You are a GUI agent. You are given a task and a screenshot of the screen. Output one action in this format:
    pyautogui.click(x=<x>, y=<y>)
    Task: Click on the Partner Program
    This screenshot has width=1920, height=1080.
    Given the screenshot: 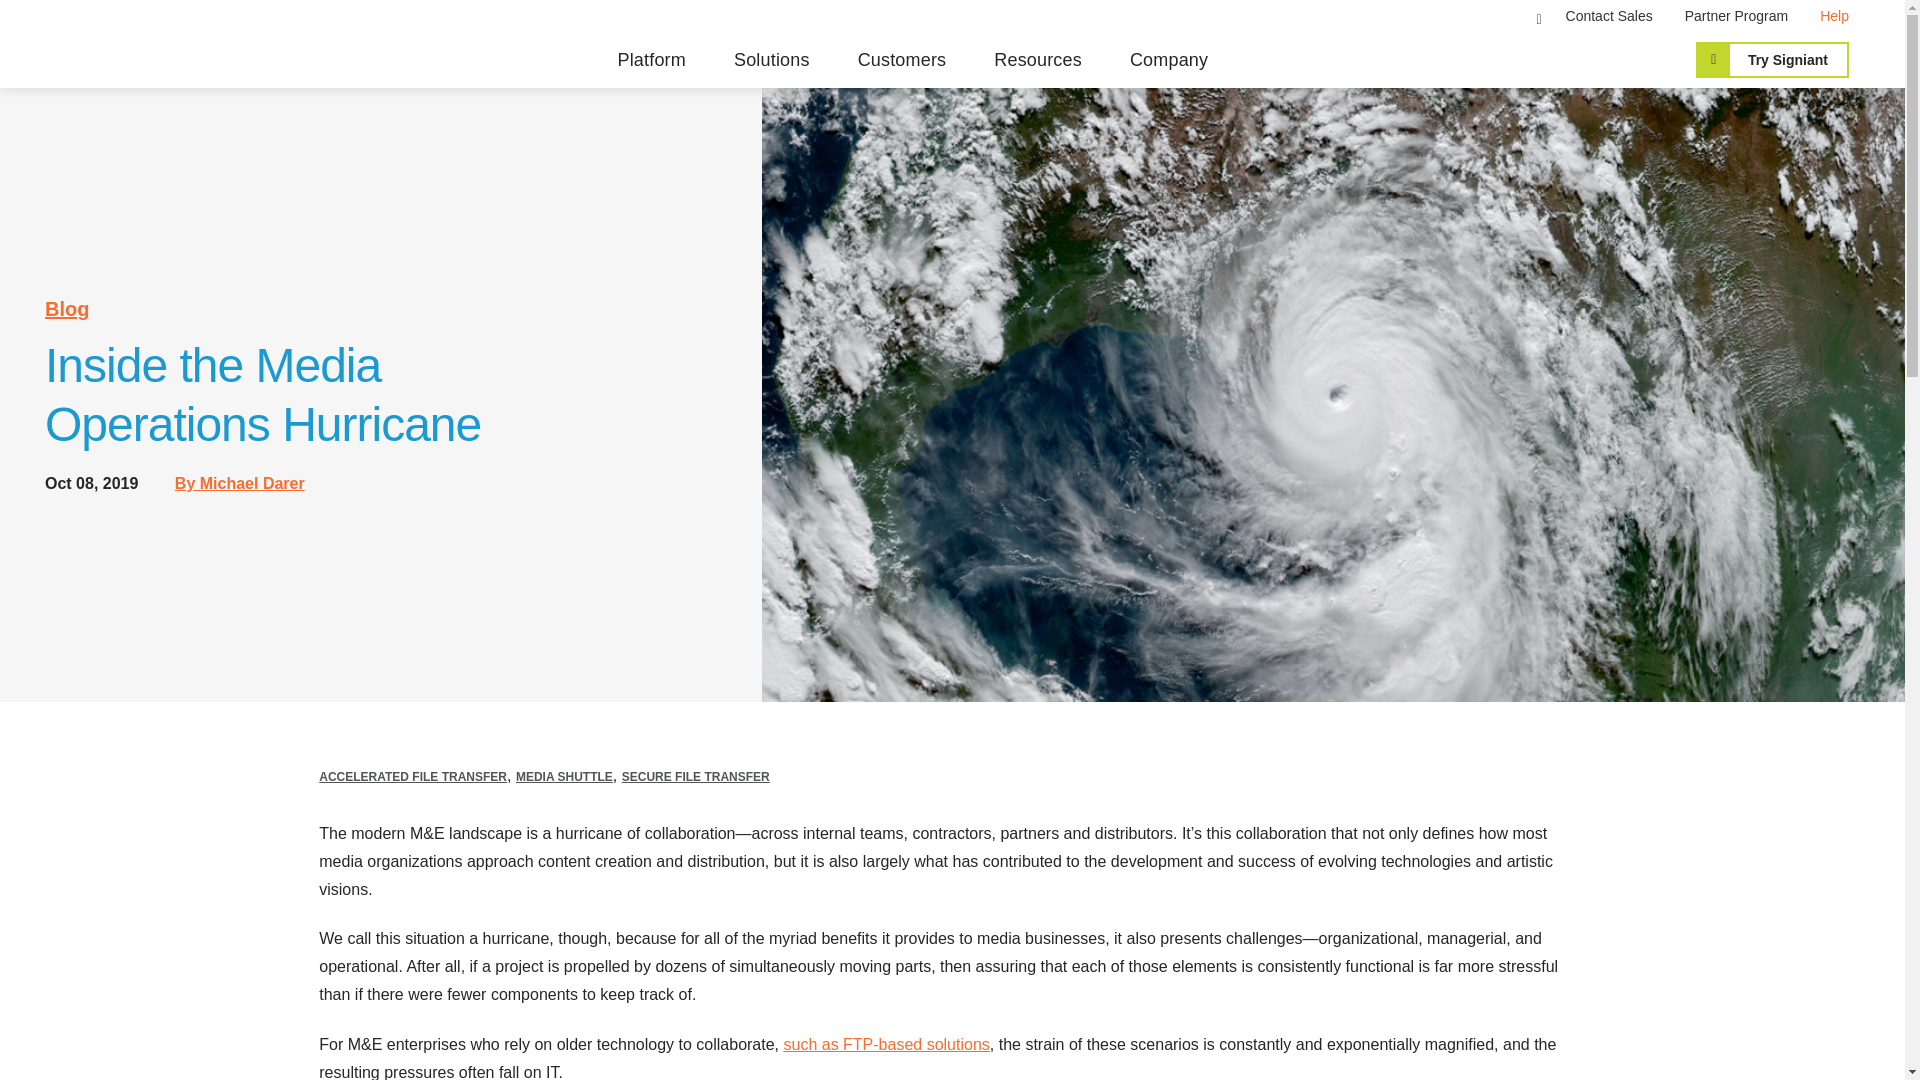 What is the action you would take?
    pyautogui.click(x=1736, y=15)
    